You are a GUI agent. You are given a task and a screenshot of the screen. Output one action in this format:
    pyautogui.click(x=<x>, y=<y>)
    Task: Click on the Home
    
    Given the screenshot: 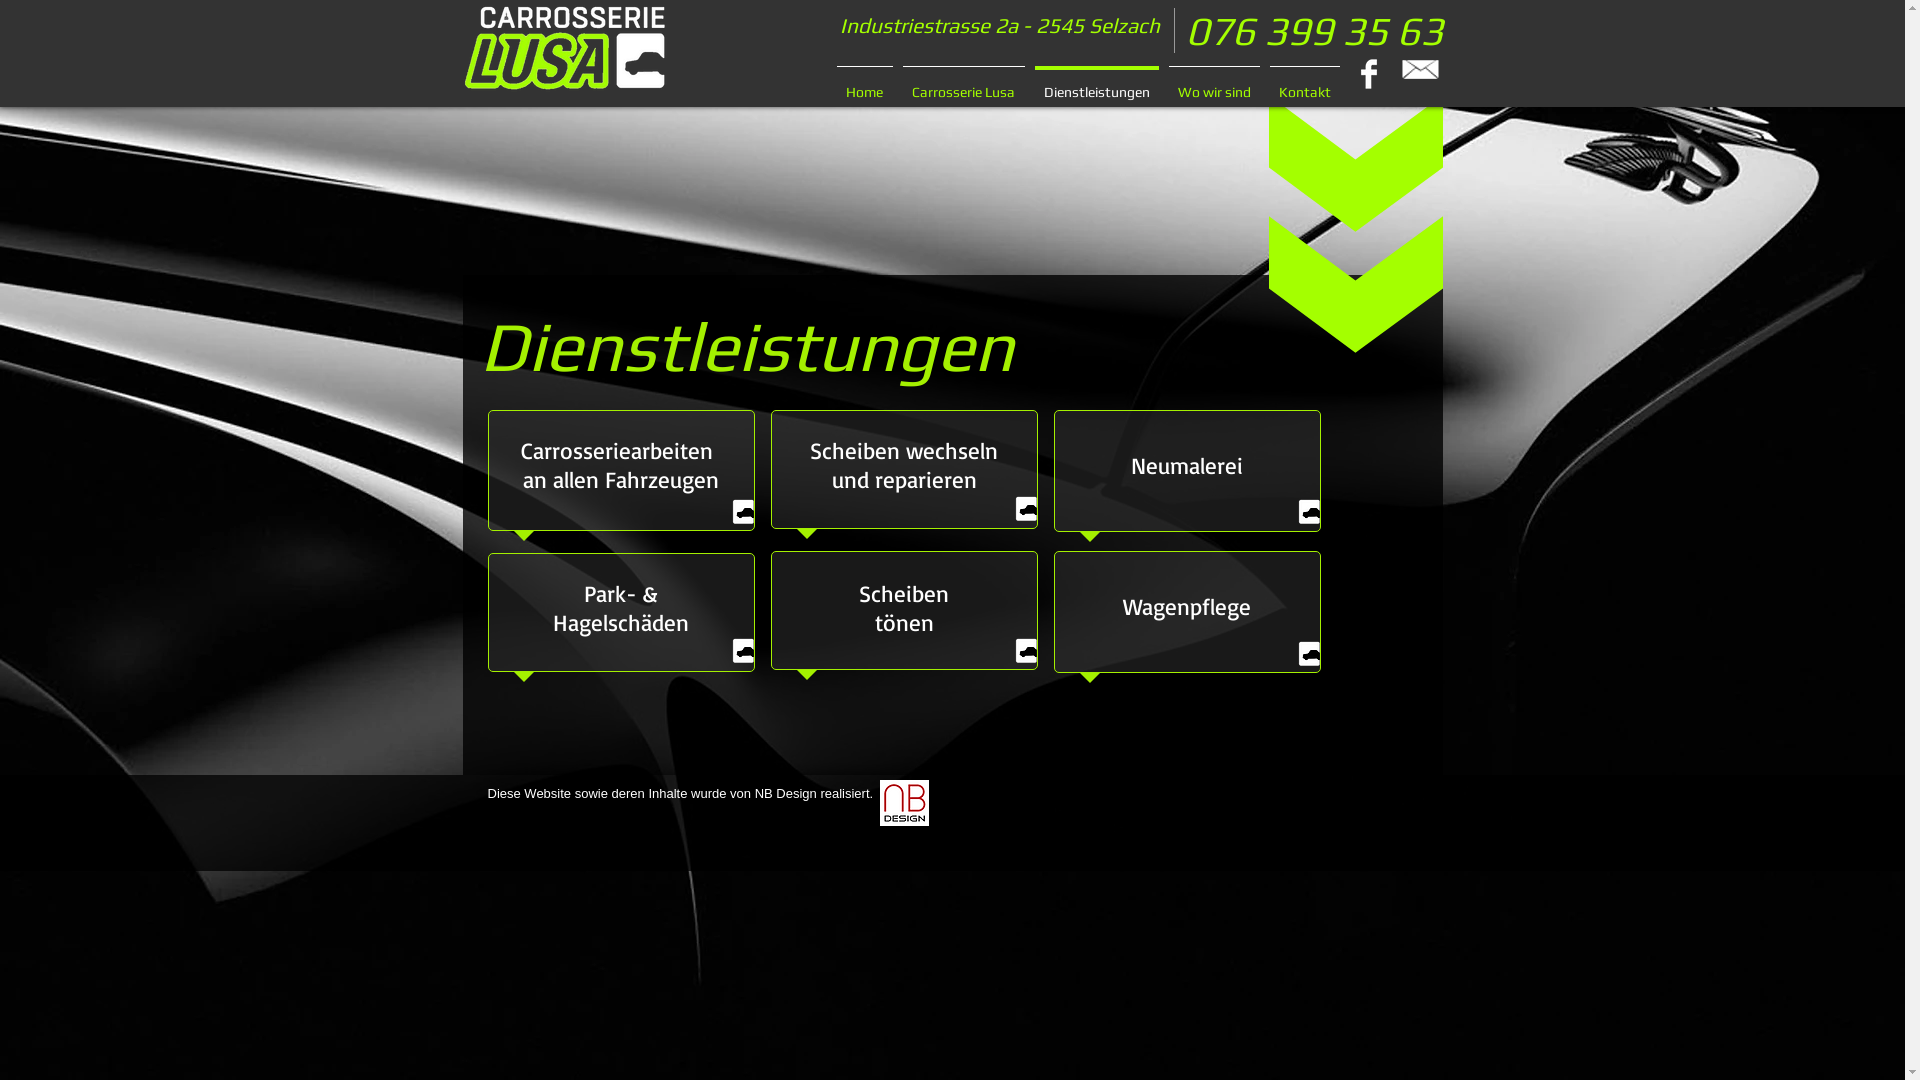 What is the action you would take?
    pyautogui.click(x=865, y=84)
    